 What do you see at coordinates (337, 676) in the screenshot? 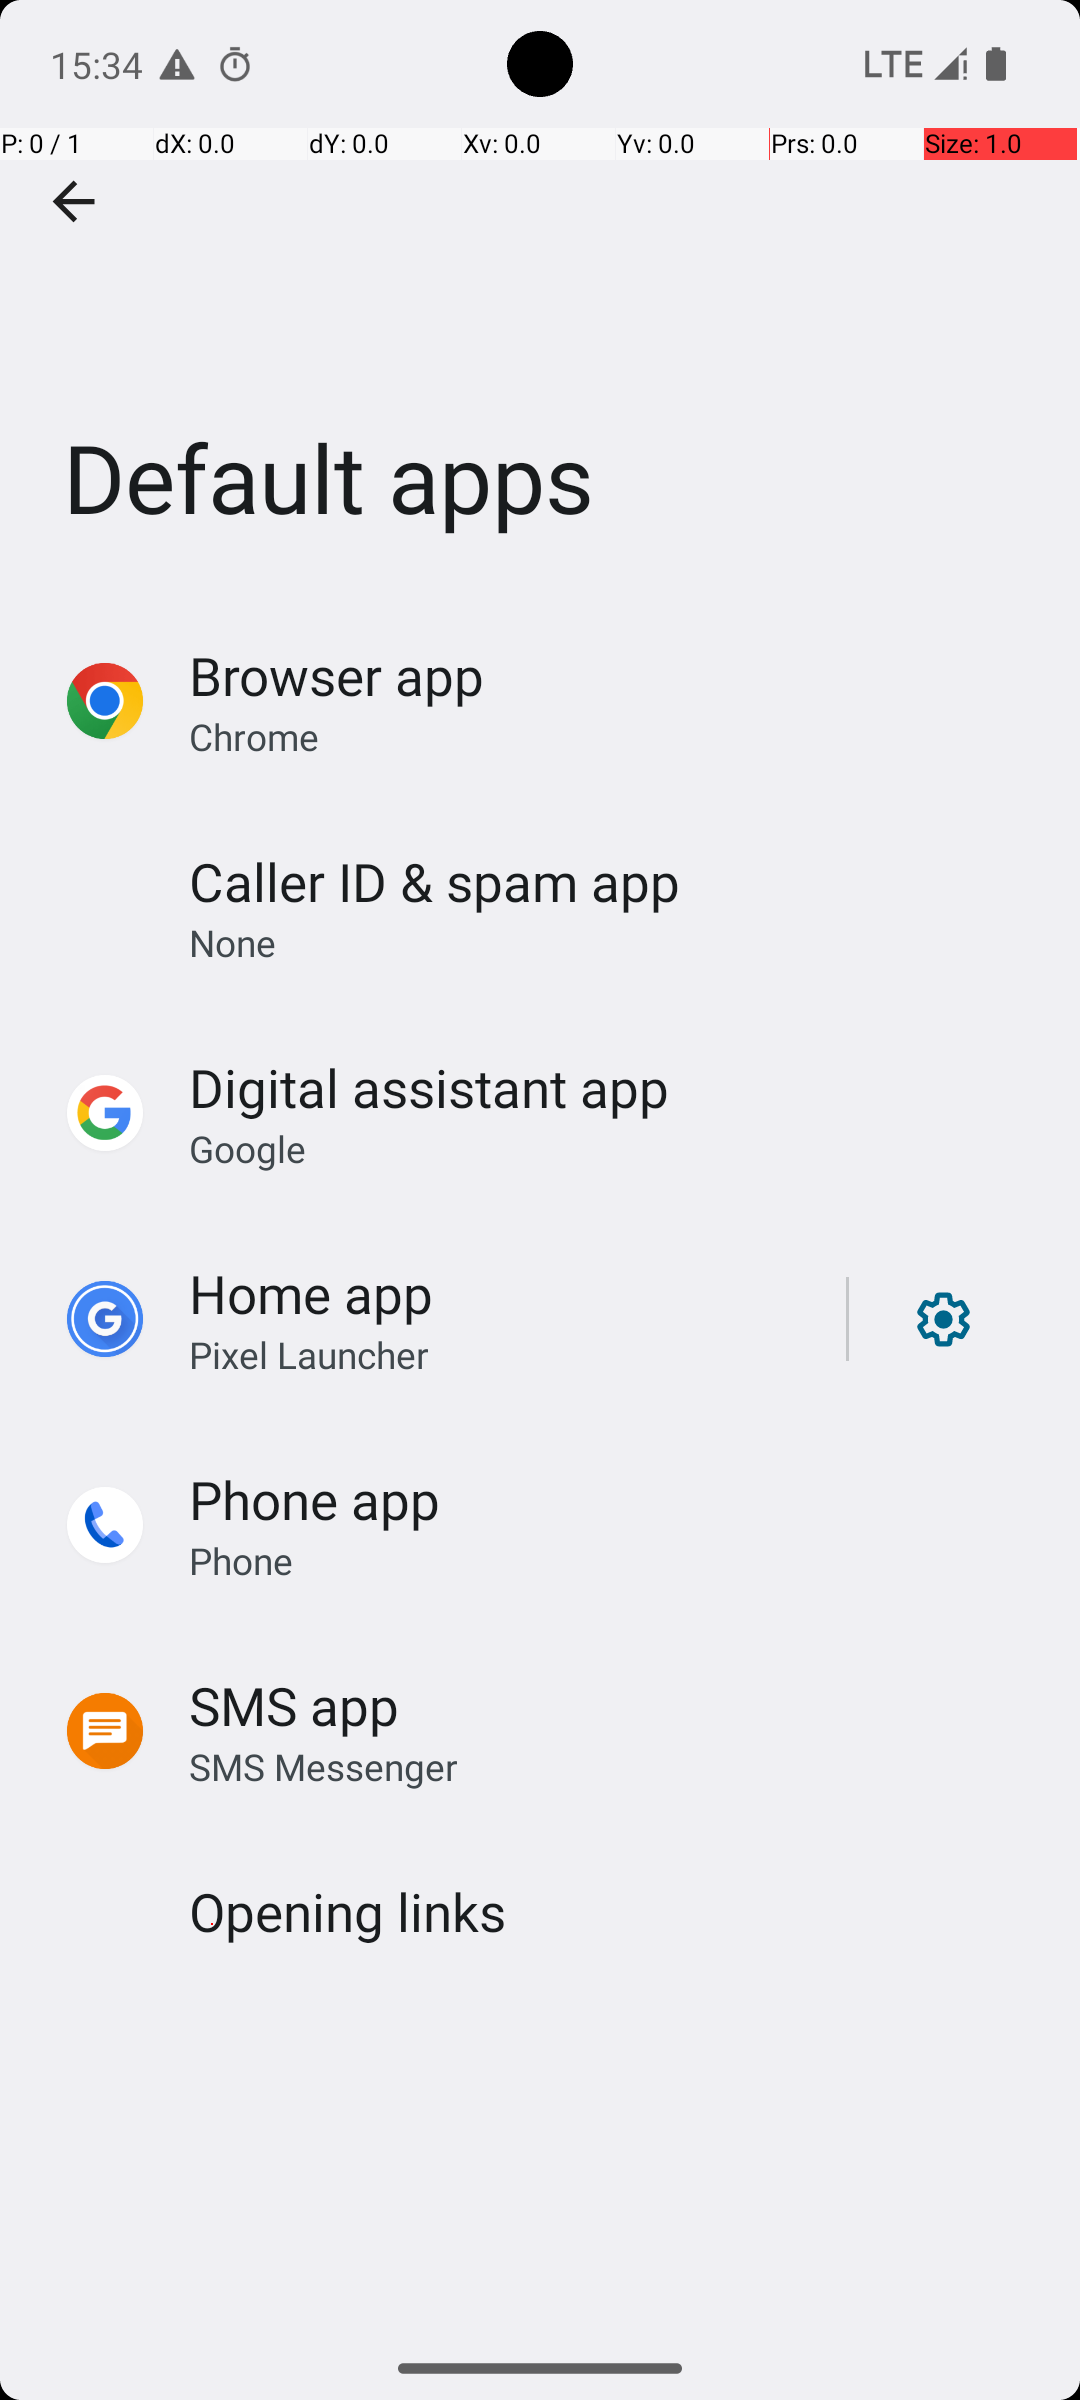
I see `Browser app` at bounding box center [337, 676].